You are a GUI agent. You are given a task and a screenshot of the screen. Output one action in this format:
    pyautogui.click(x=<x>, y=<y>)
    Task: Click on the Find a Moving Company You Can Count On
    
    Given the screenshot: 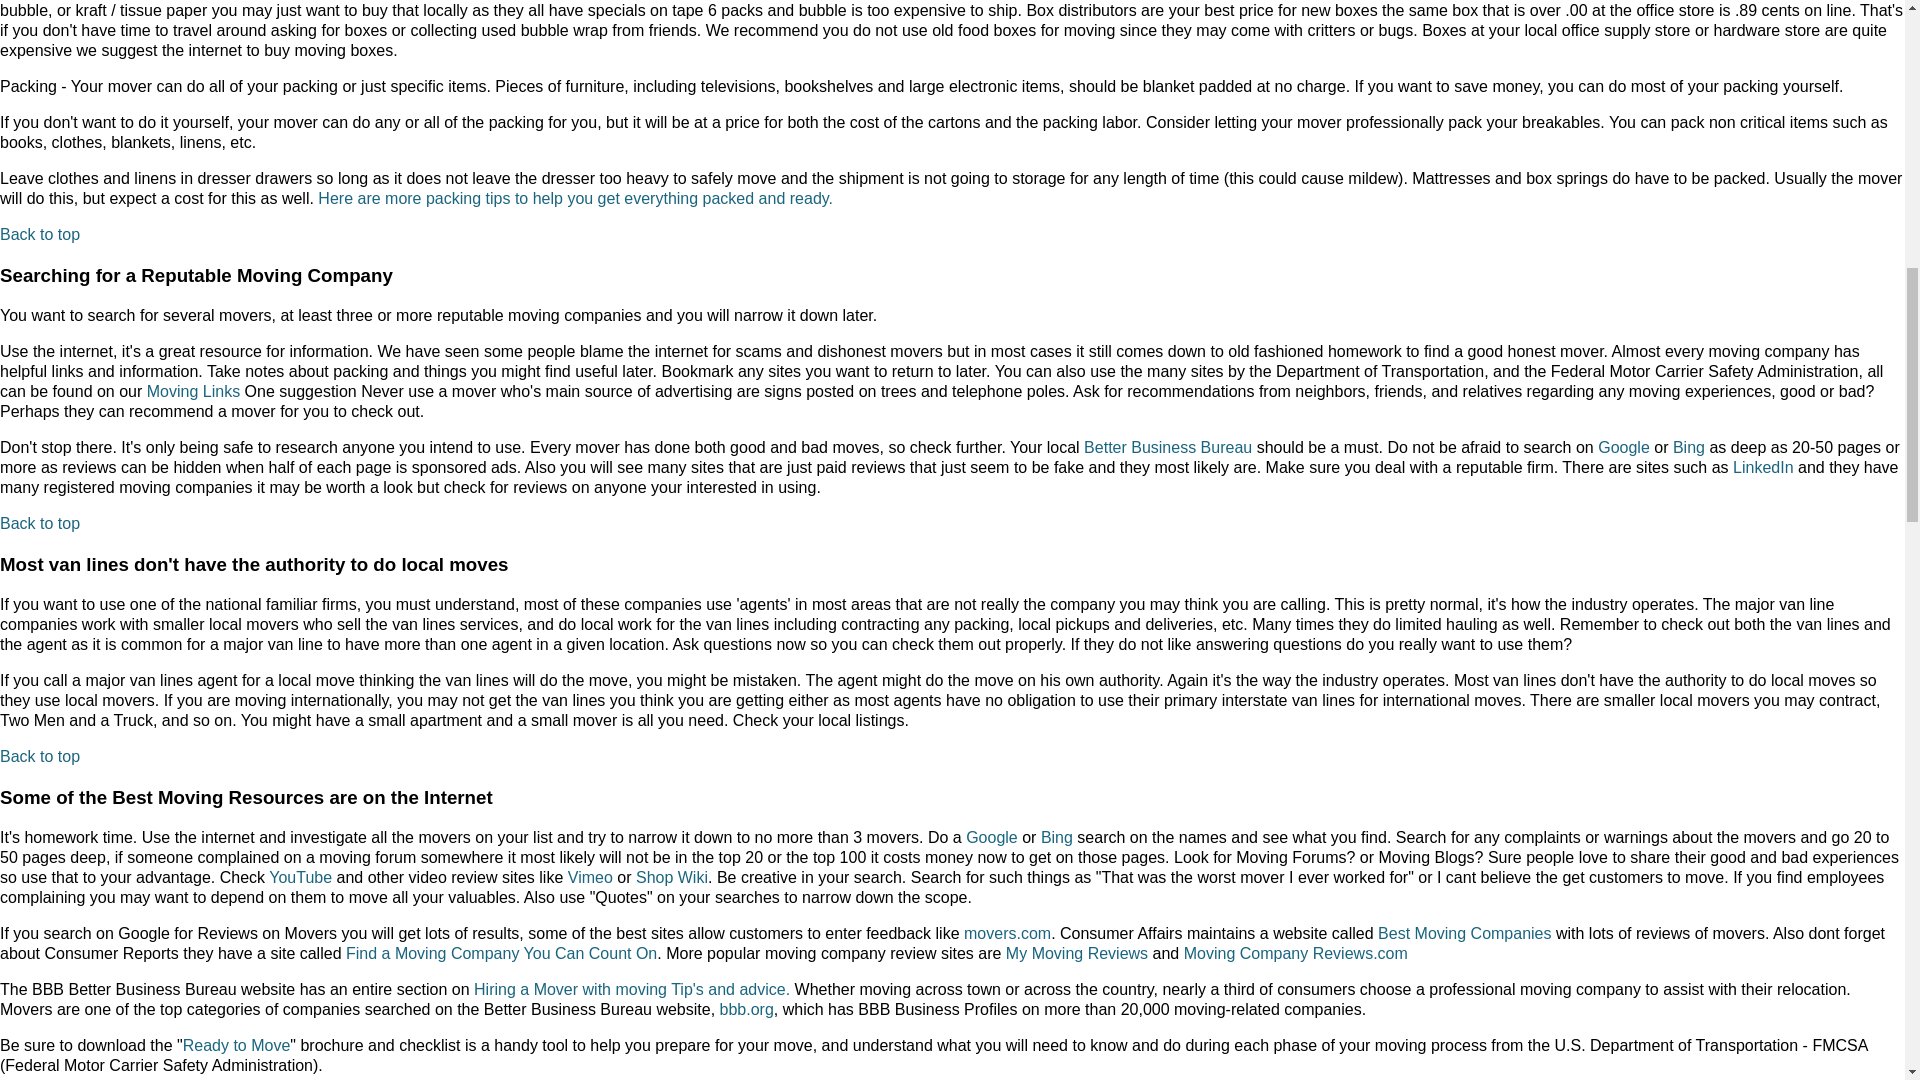 What is the action you would take?
    pyautogui.click(x=500, y=954)
    